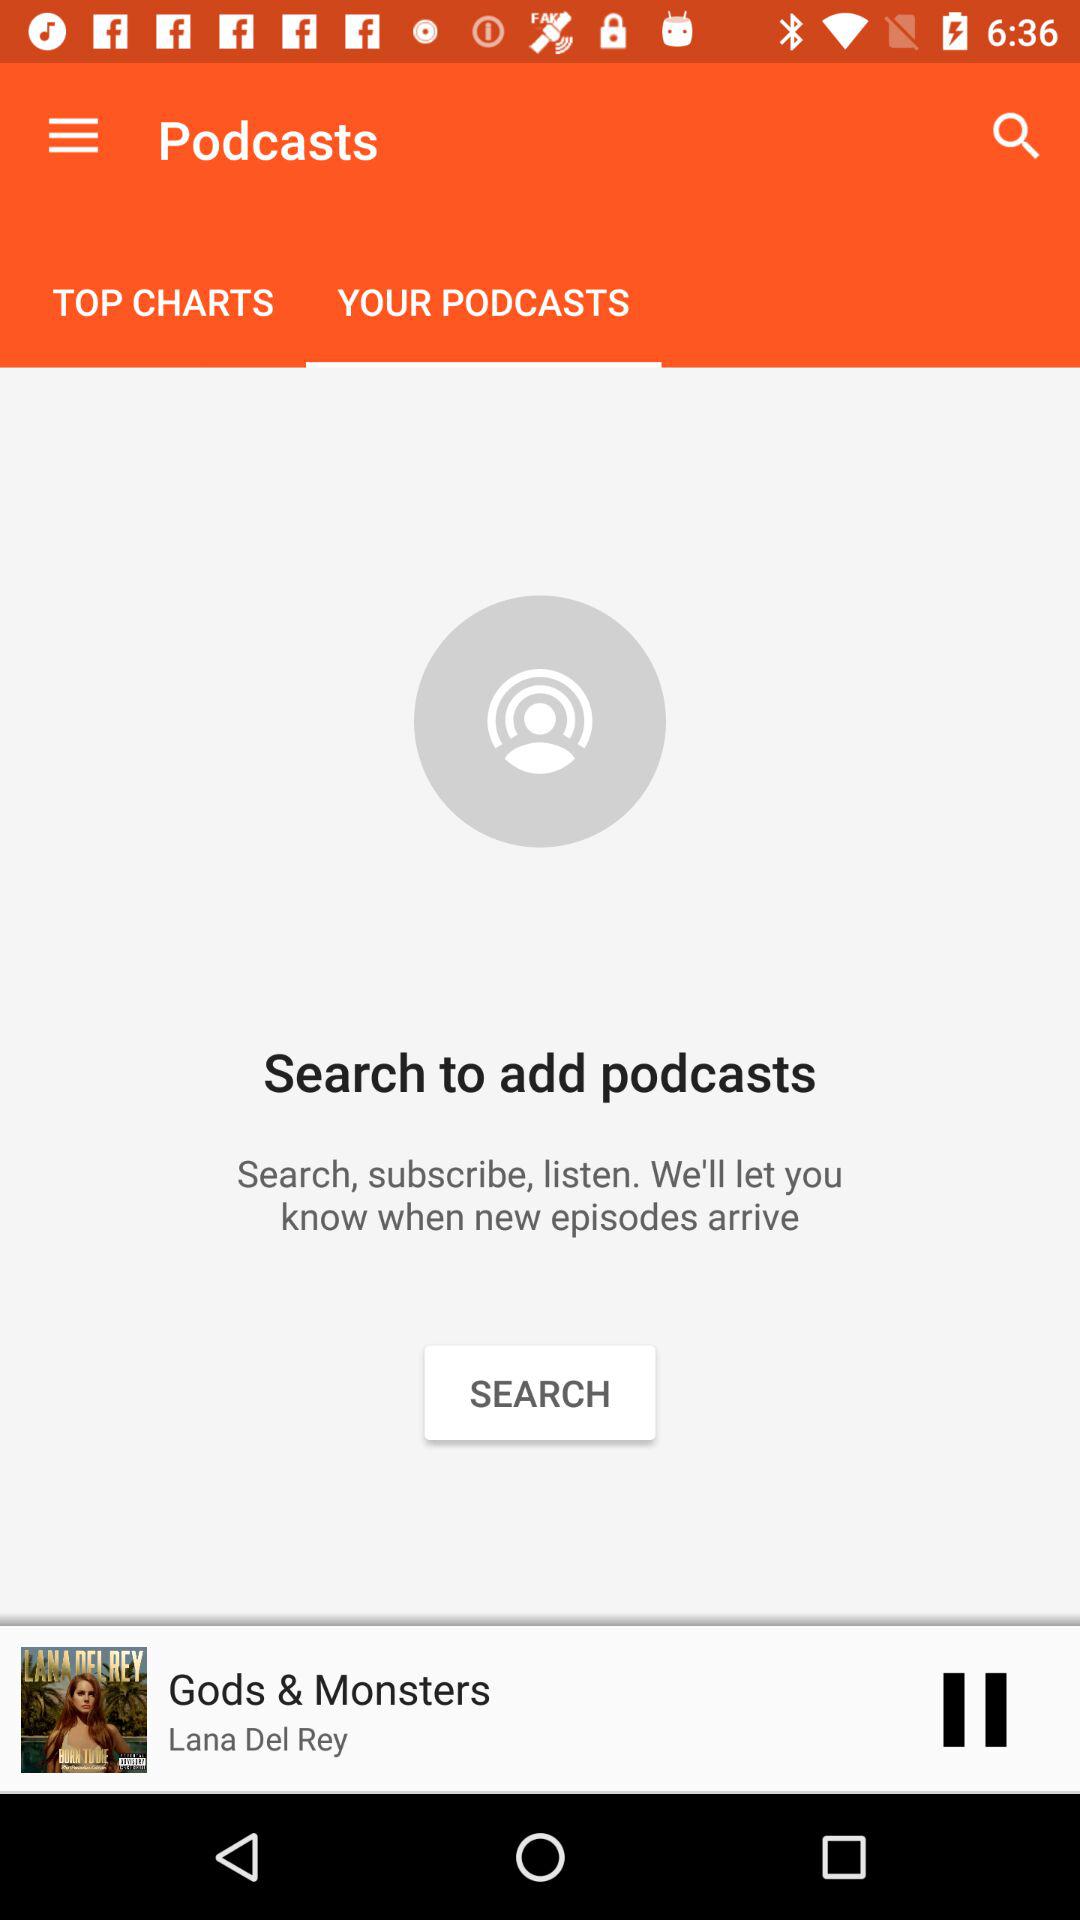 The height and width of the screenshot is (1920, 1080). I want to click on open the item to the right of the gods & monsters item, so click(974, 1710).